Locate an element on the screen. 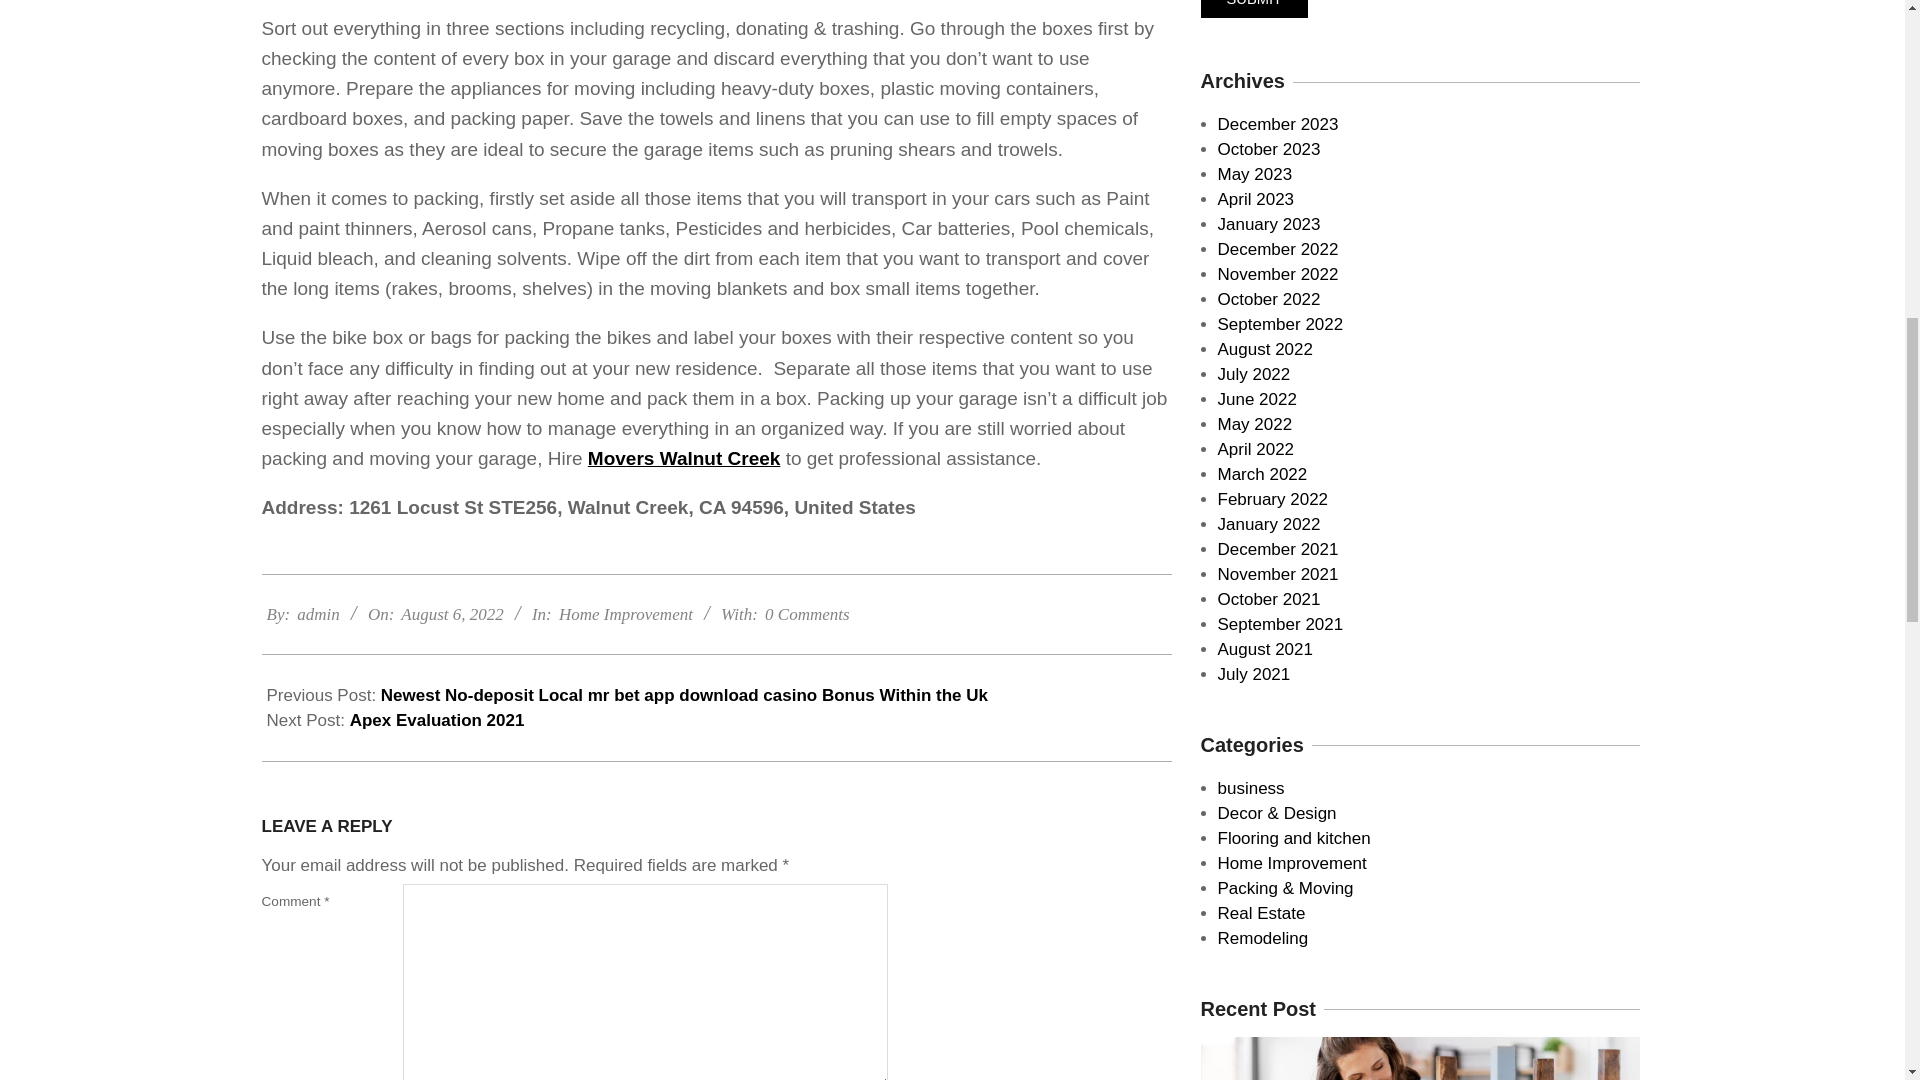 This screenshot has height=1080, width=1920. October 2022 is located at coordinates (1268, 299).